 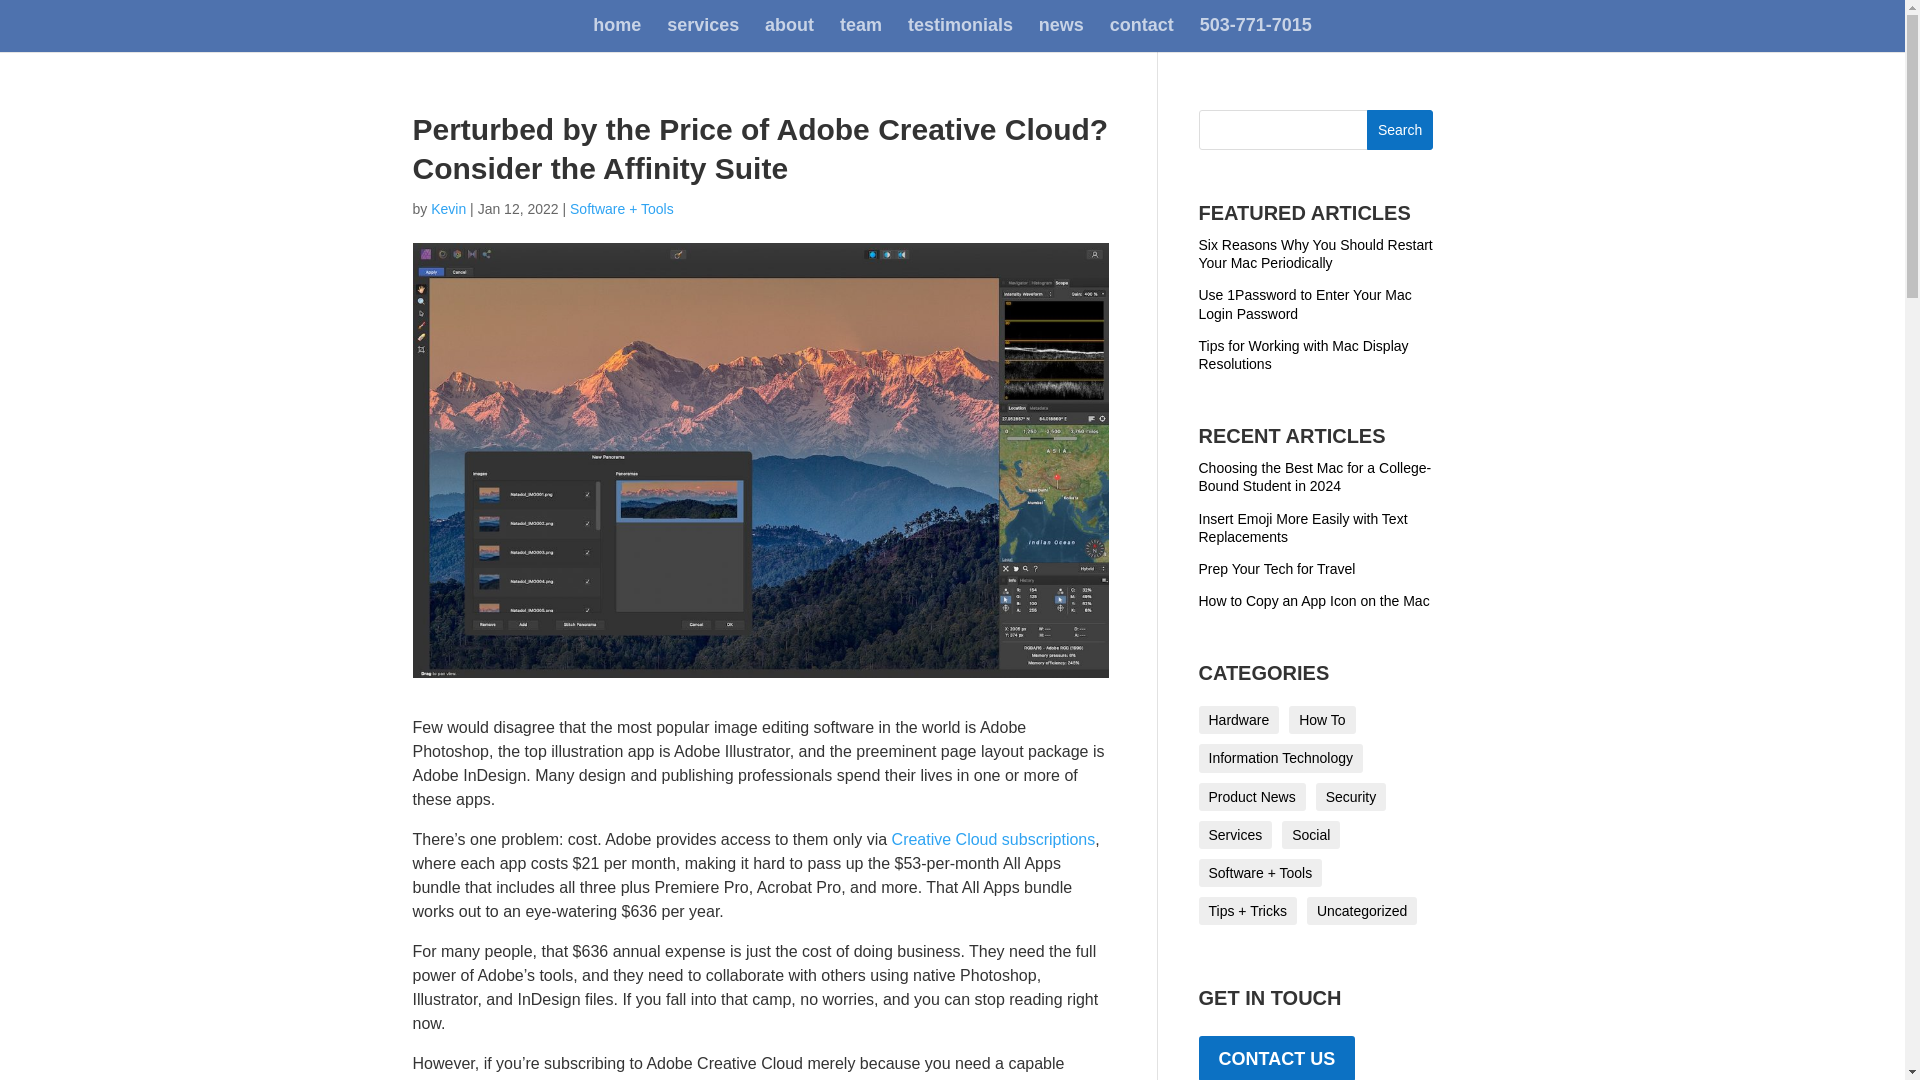 I want to click on Six Reasons Why You Should Restart Your Mac Periodically, so click(x=1315, y=254).